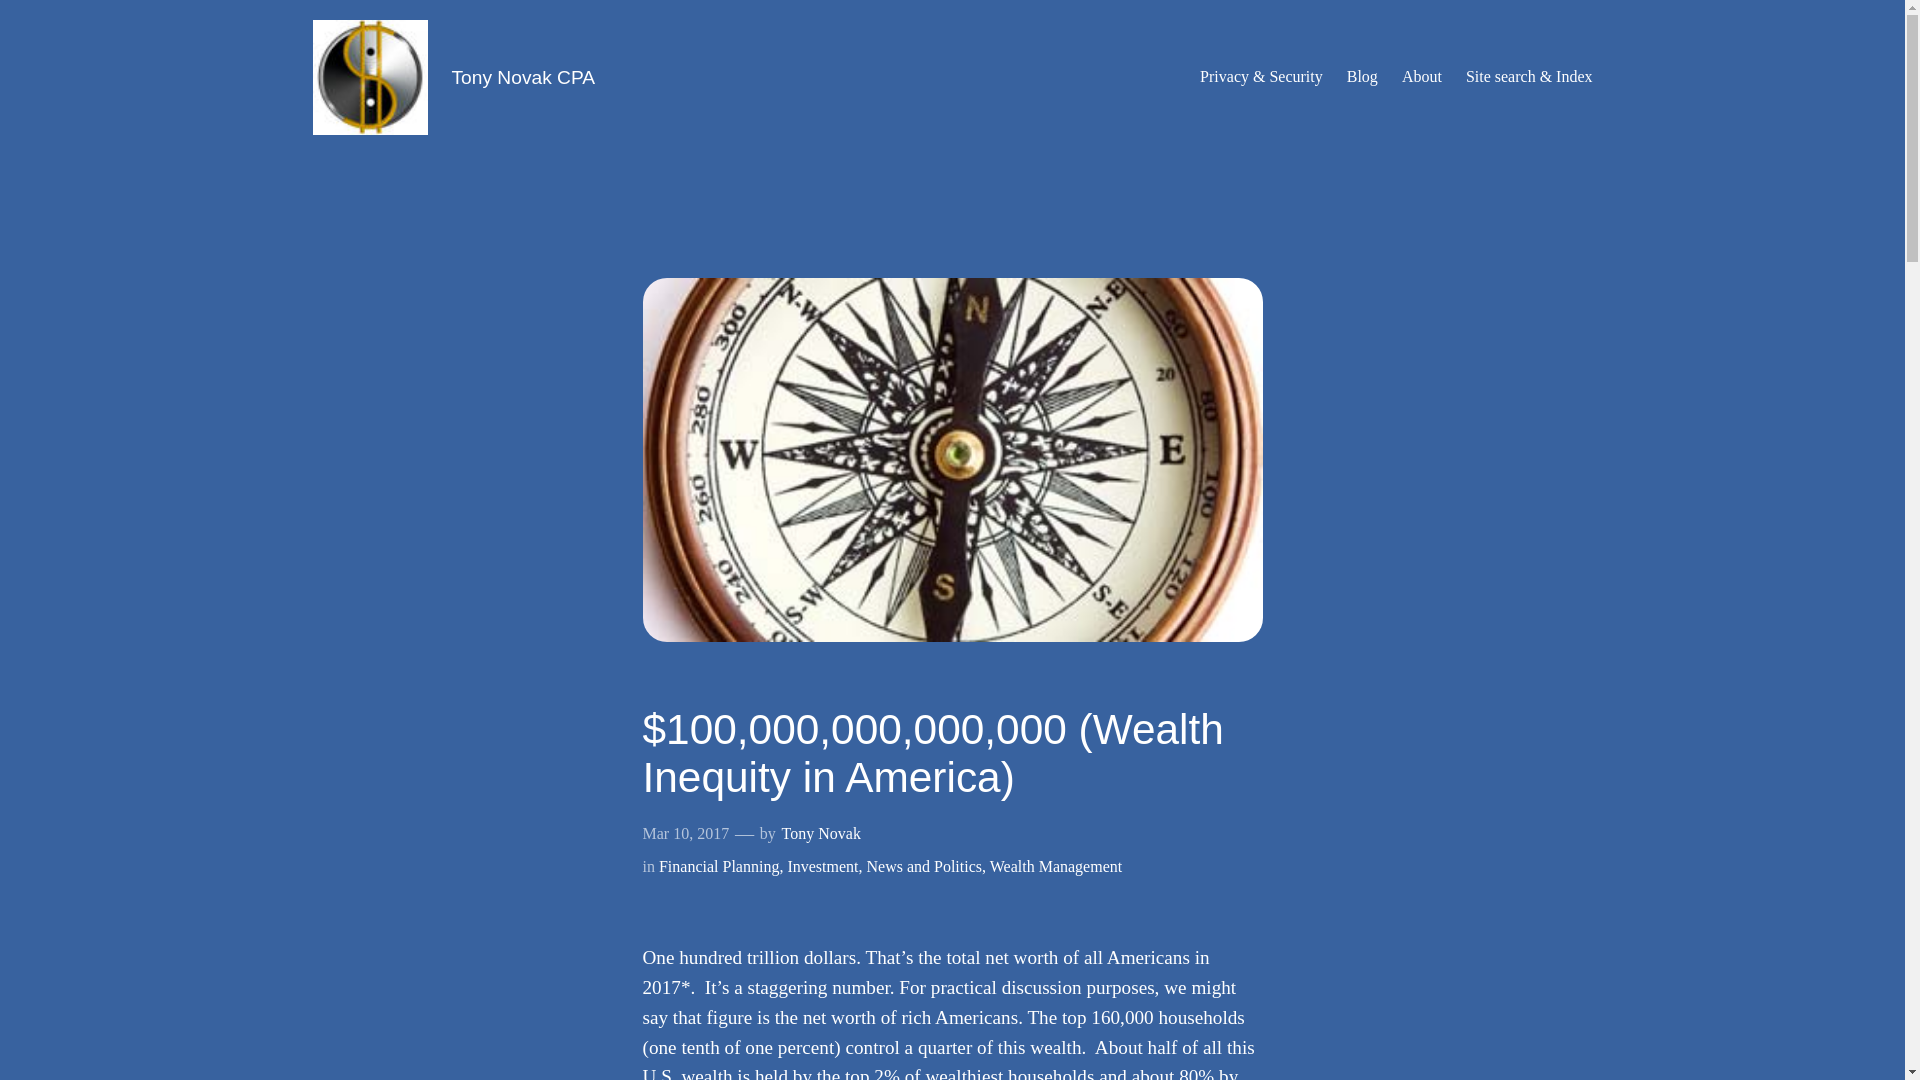 The height and width of the screenshot is (1080, 1920). What do you see at coordinates (820, 834) in the screenshot?
I see `Tony Novak` at bounding box center [820, 834].